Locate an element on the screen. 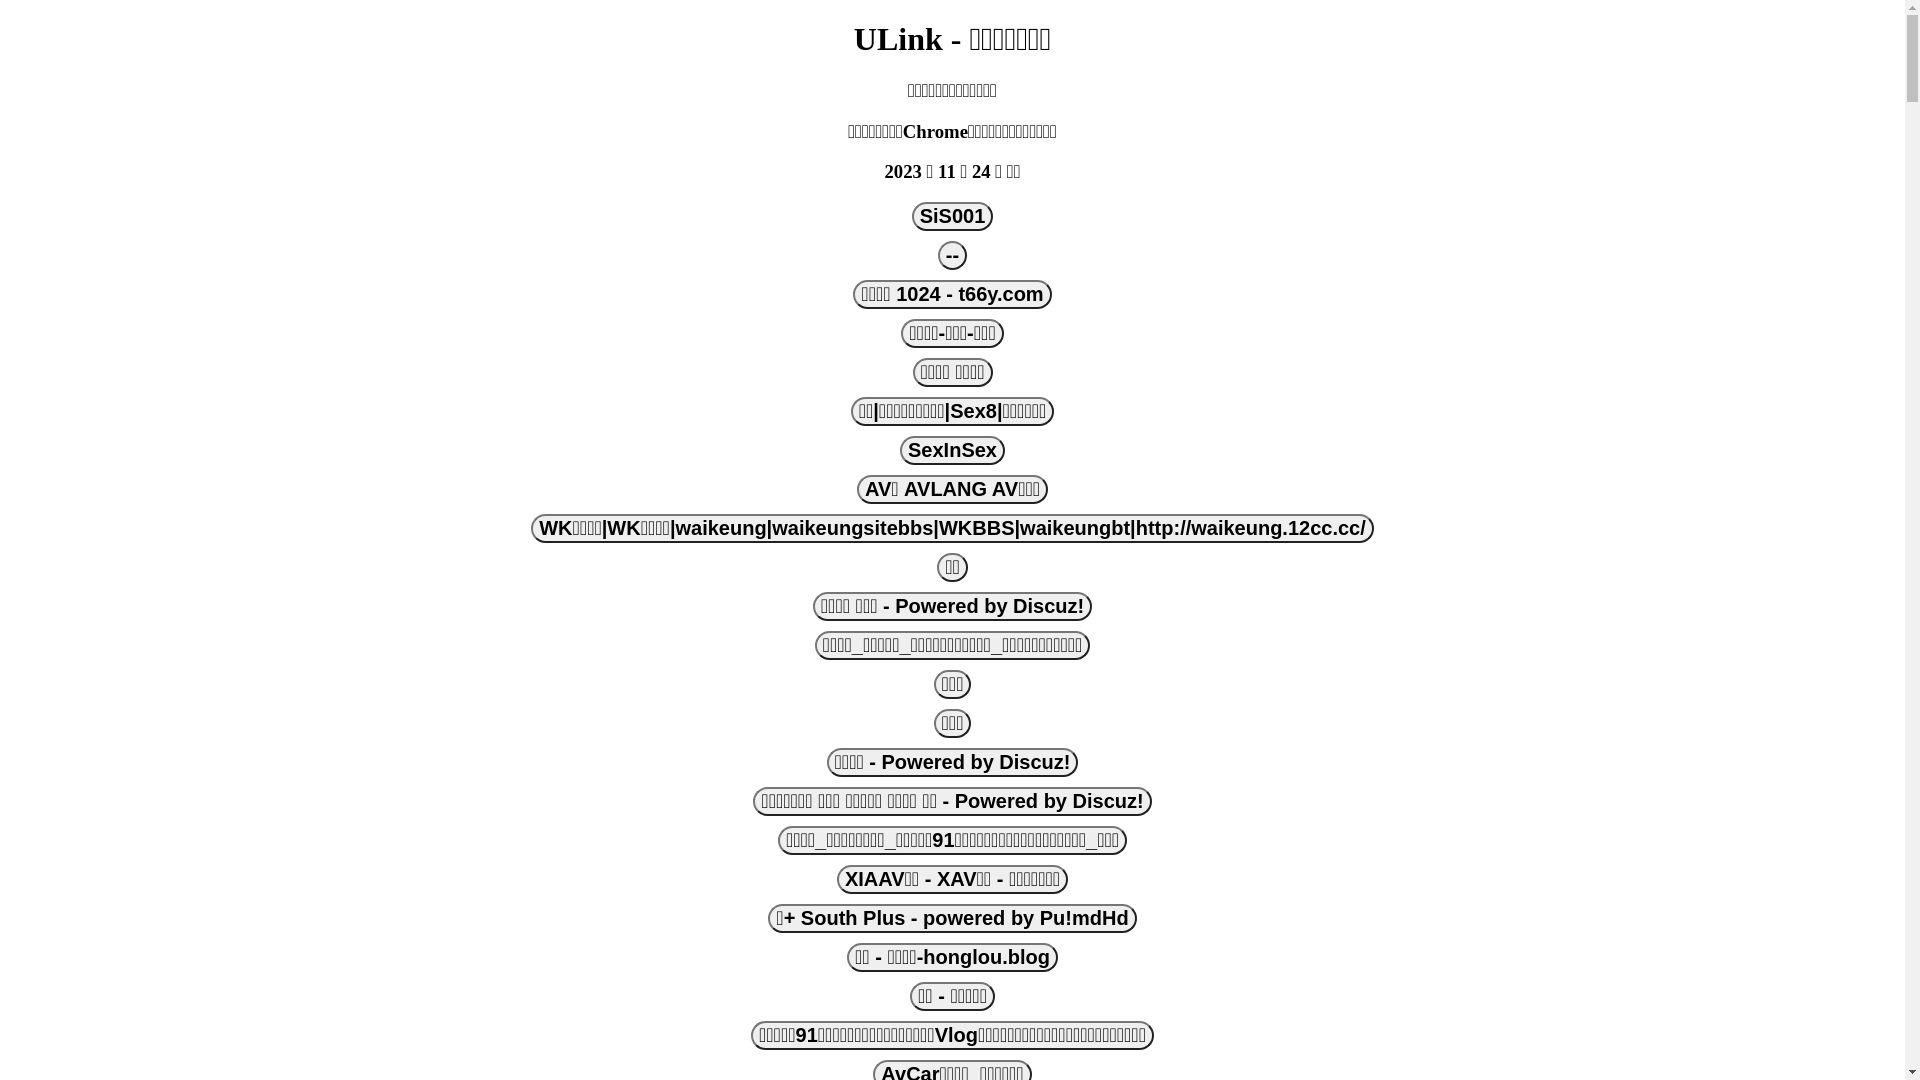  -- is located at coordinates (952, 256).